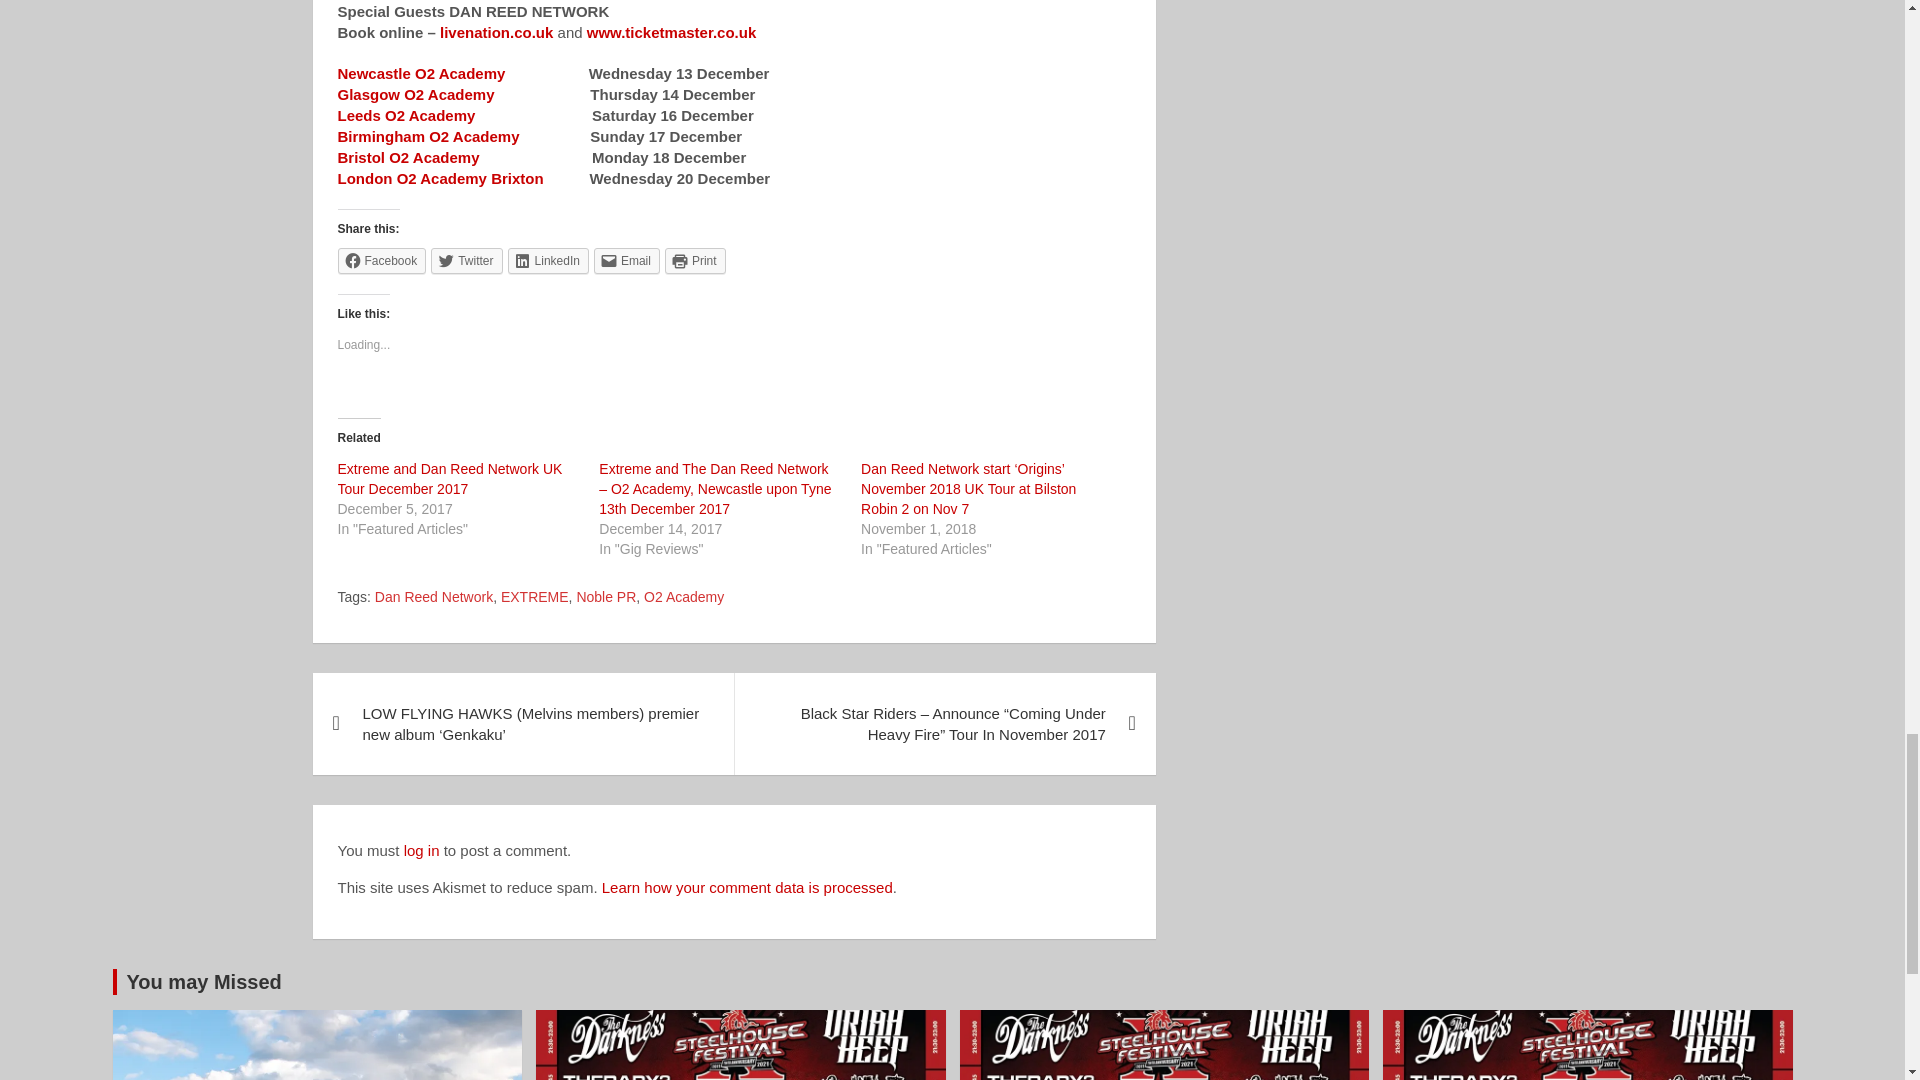  Describe the element at coordinates (672, 32) in the screenshot. I see `www.ticketmaster.co.uk` at that location.